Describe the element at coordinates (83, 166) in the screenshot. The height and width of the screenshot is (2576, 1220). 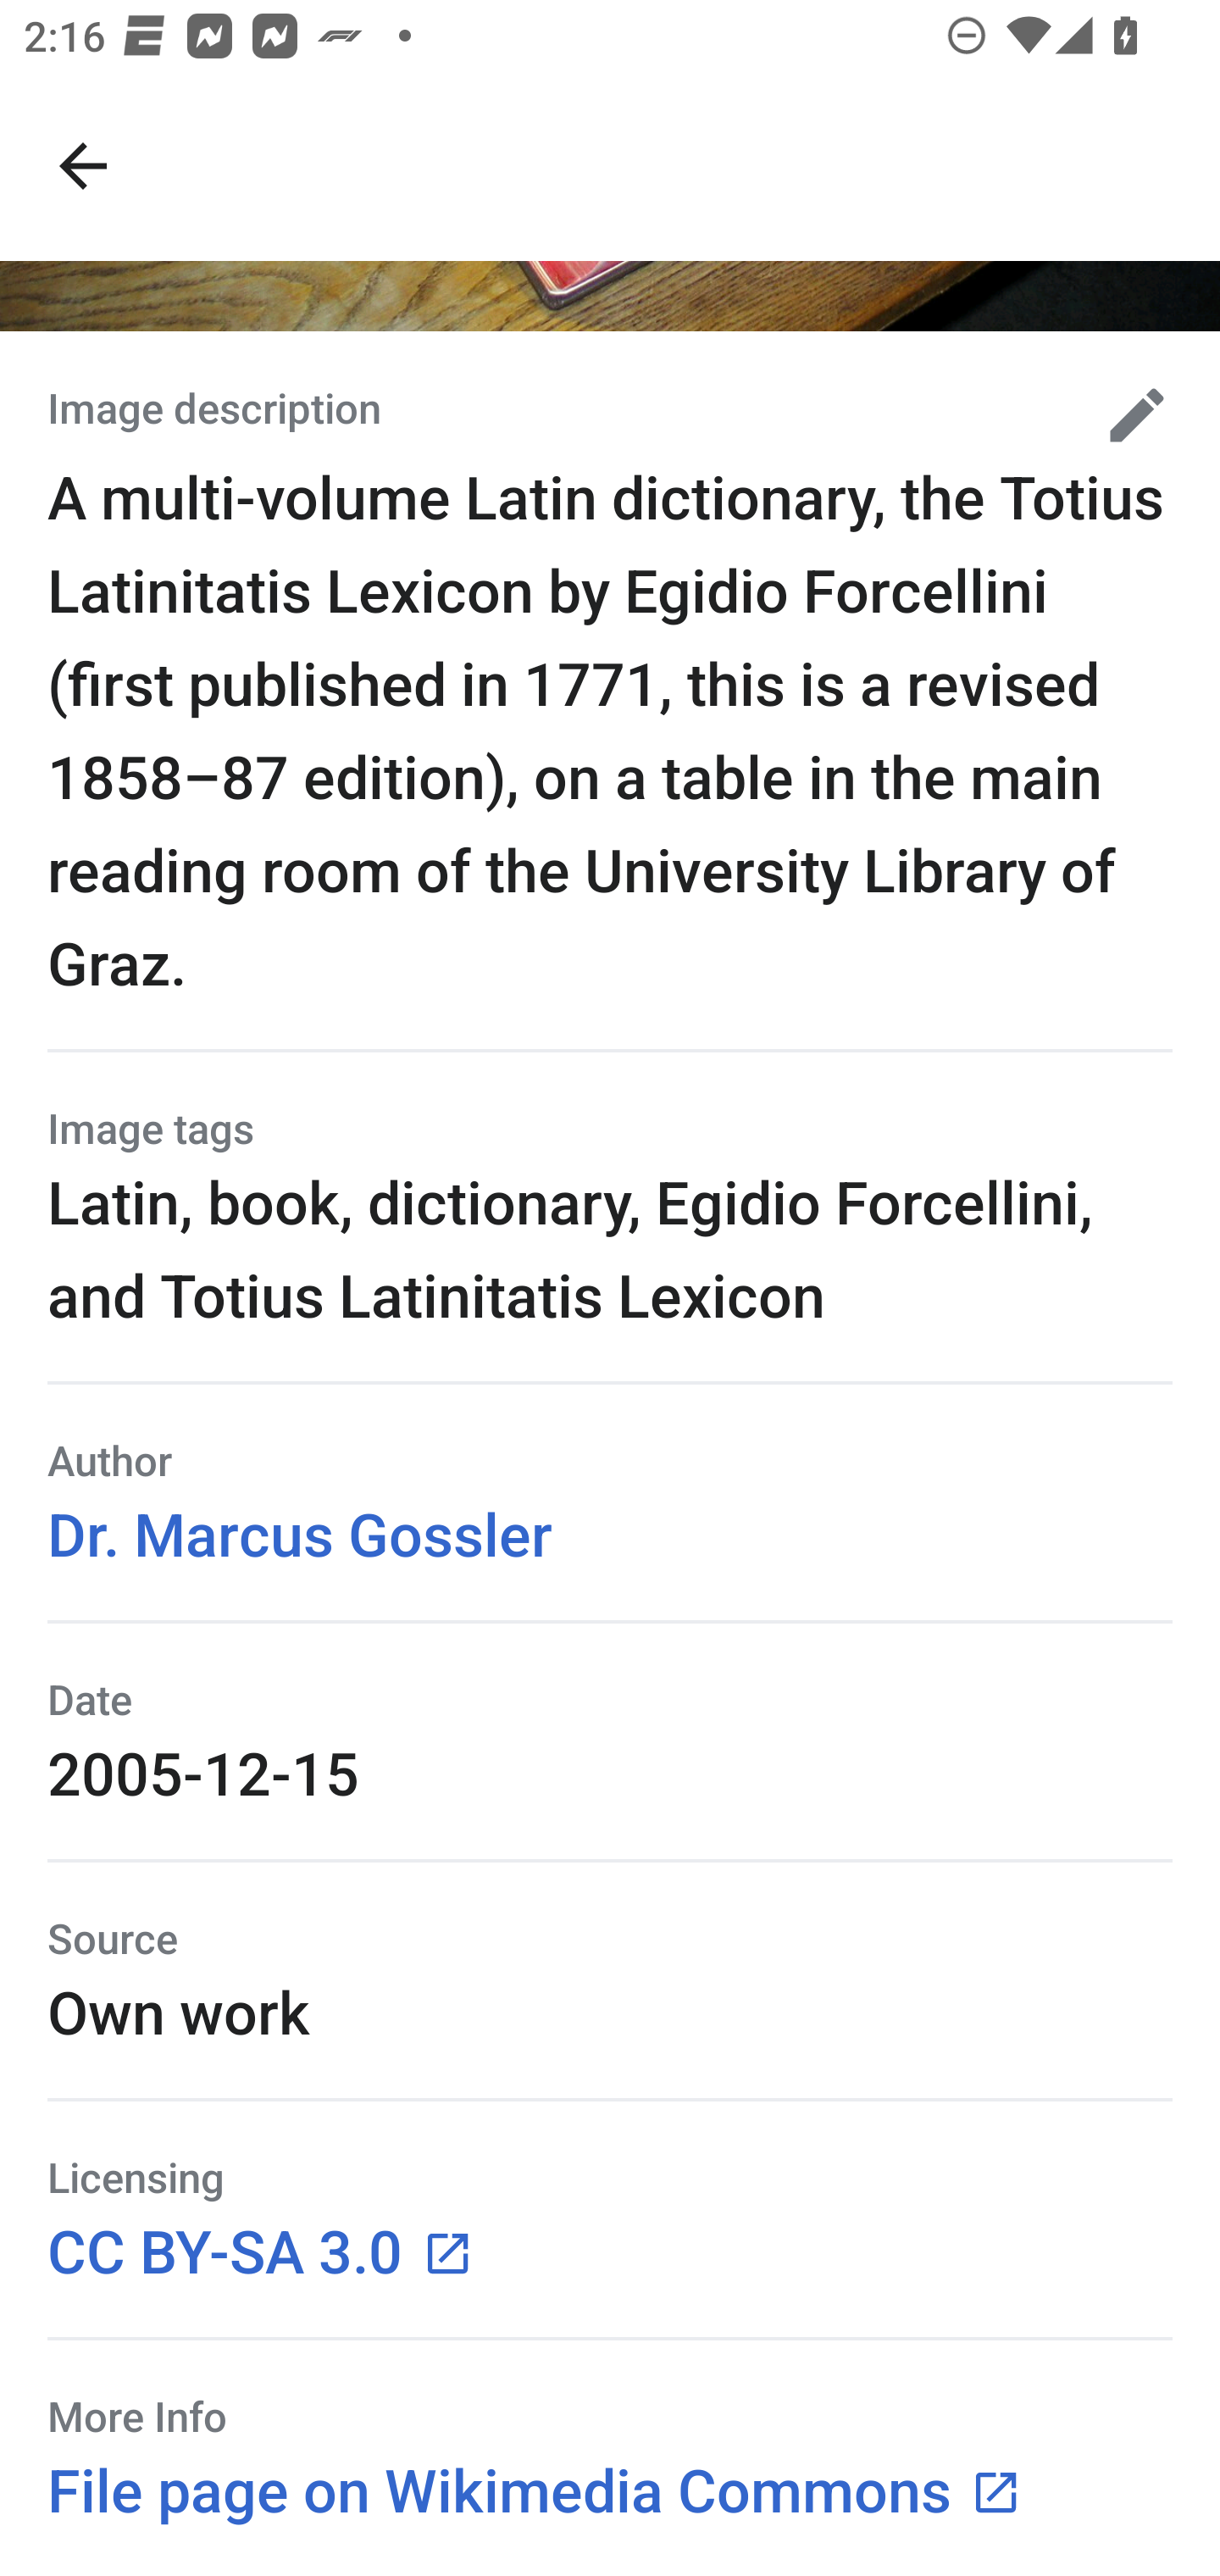
I see `Navigate up` at that location.